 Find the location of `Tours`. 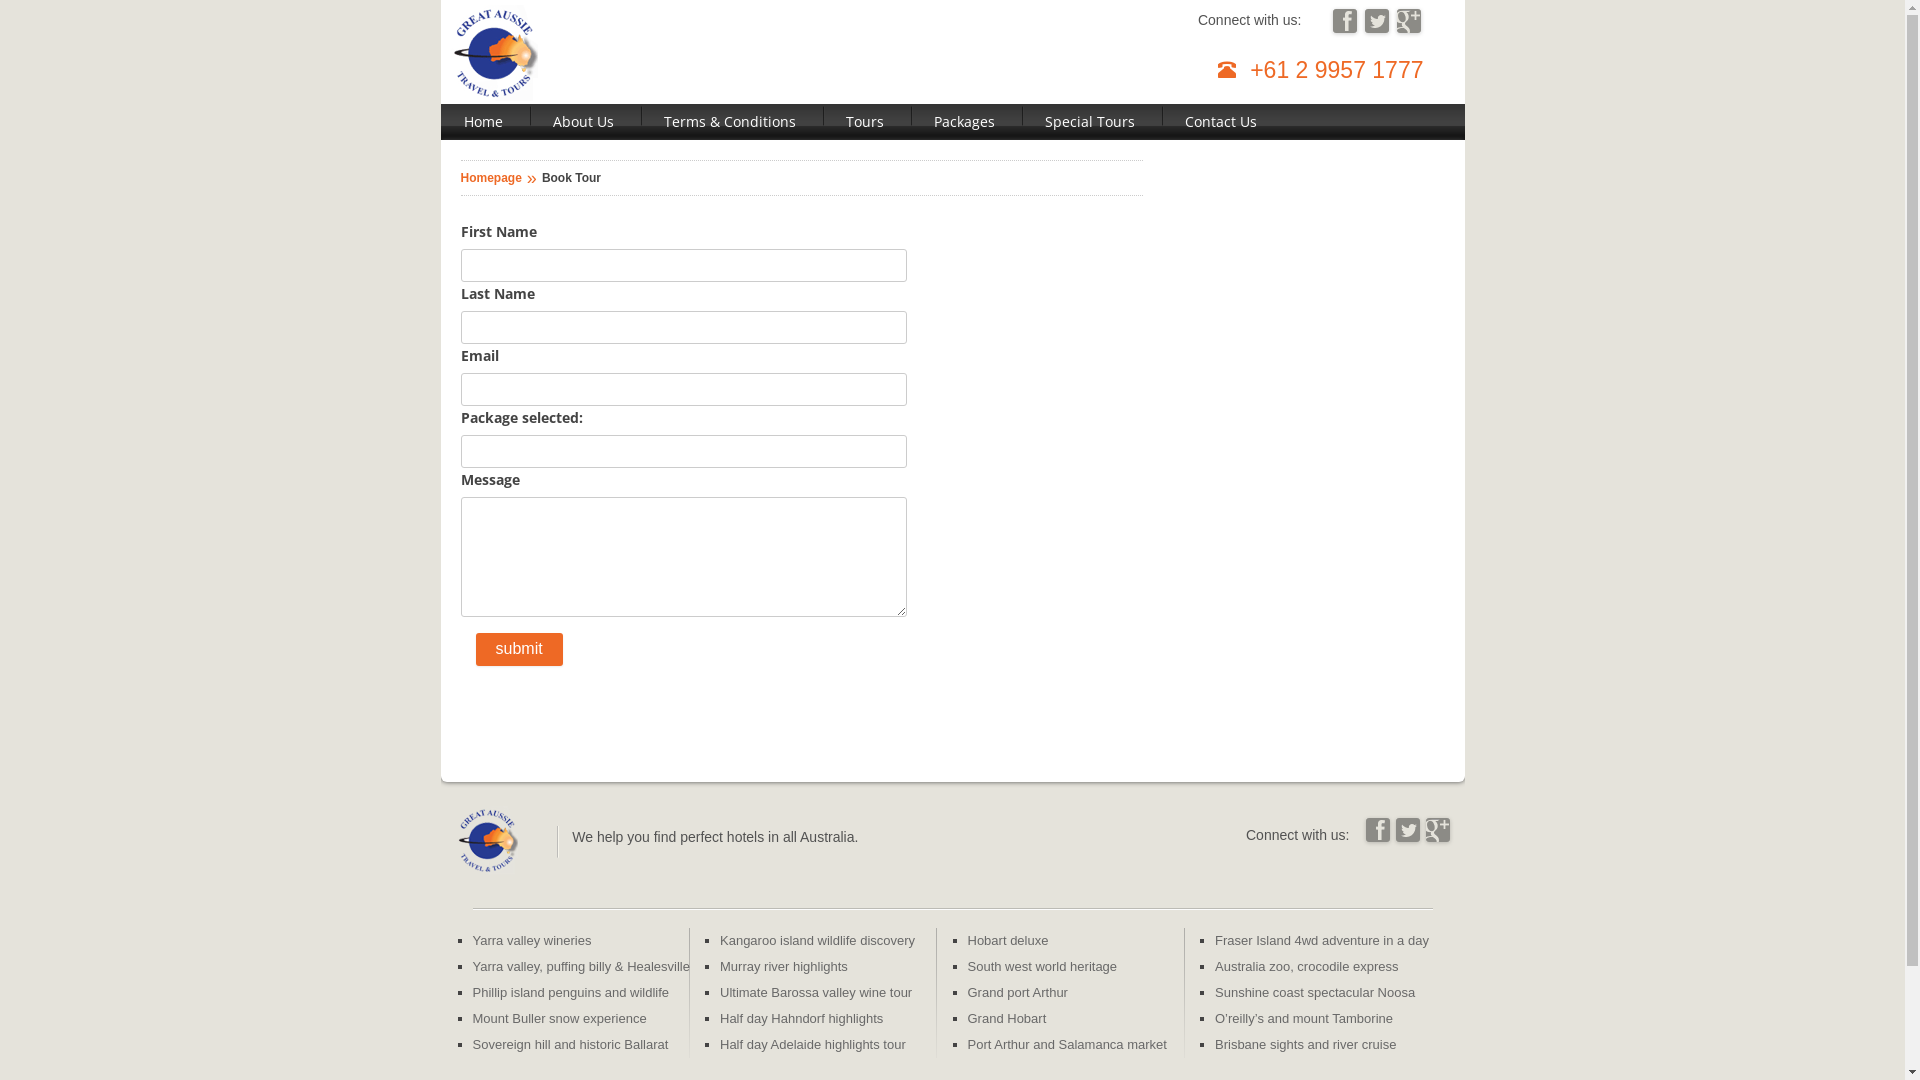

Tours is located at coordinates (864, 122).